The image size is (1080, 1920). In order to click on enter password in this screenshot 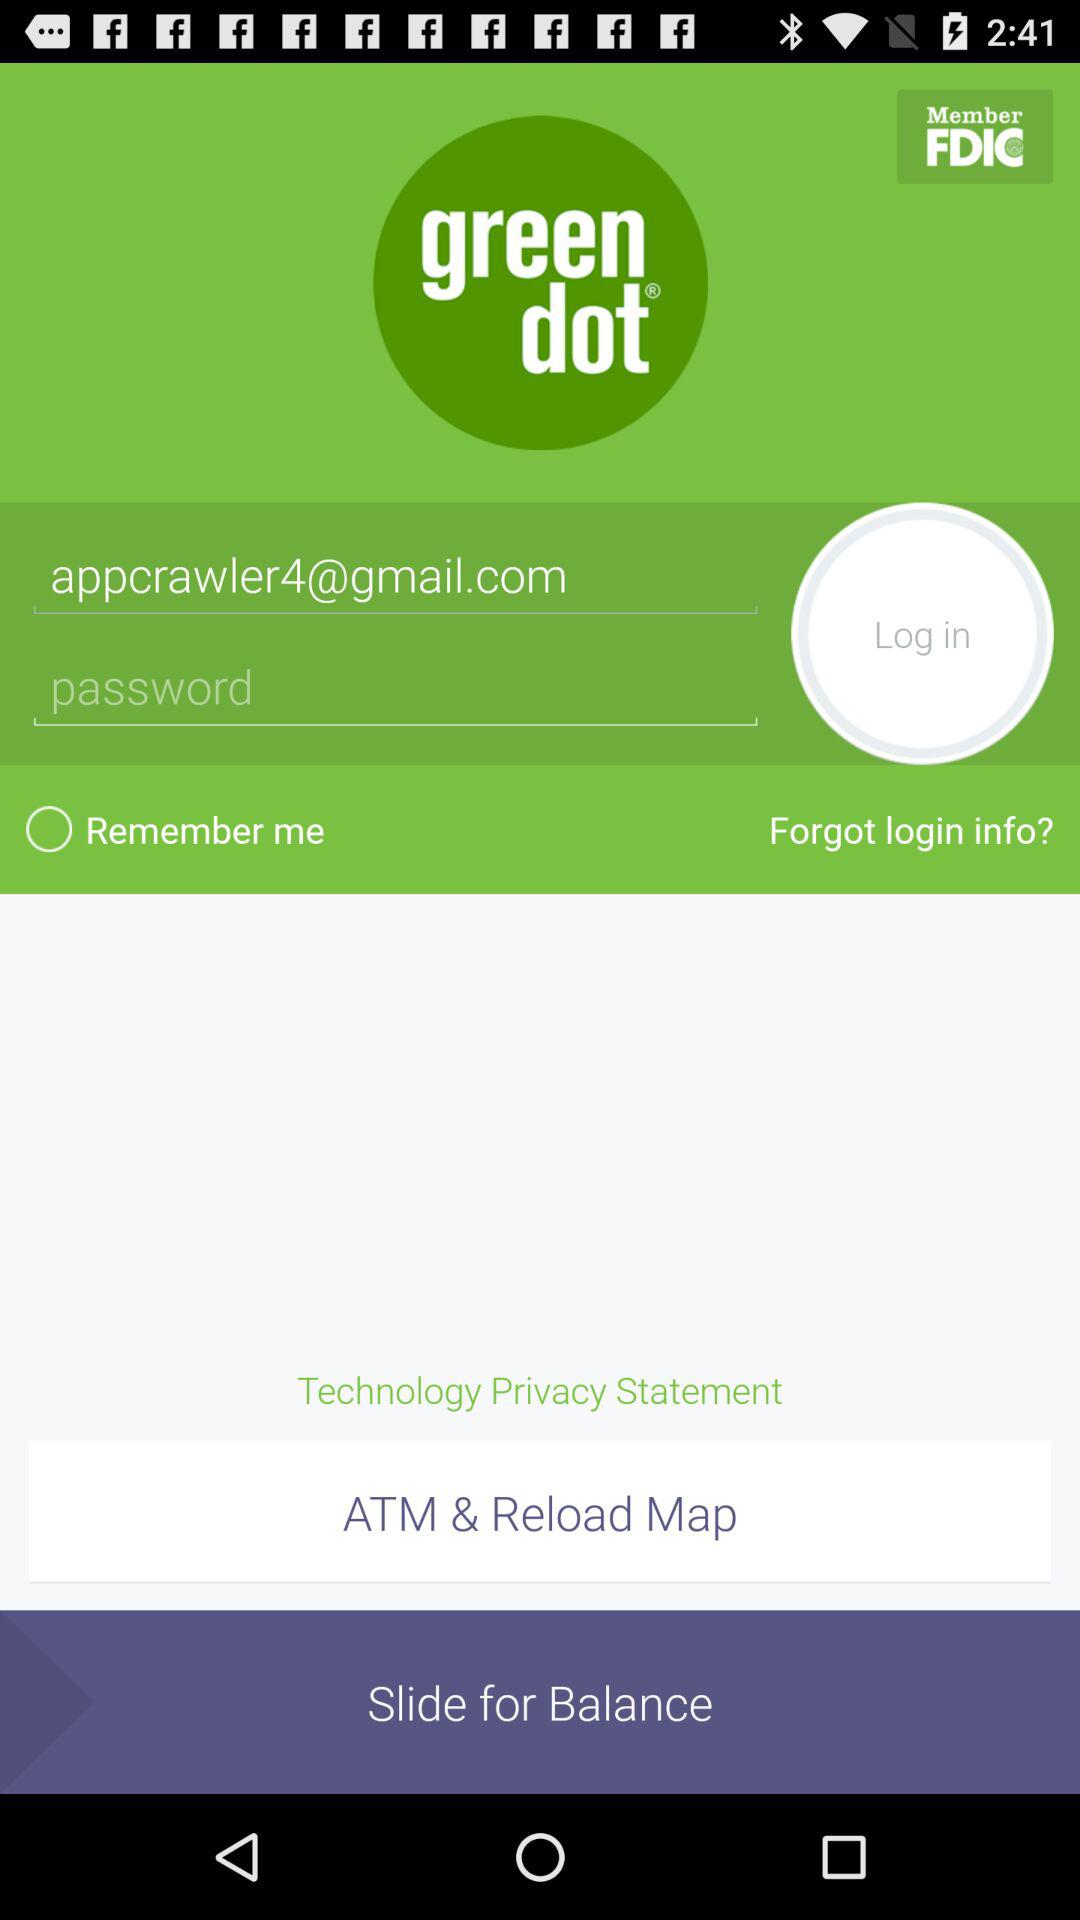, I will do `click(396, 686)`.